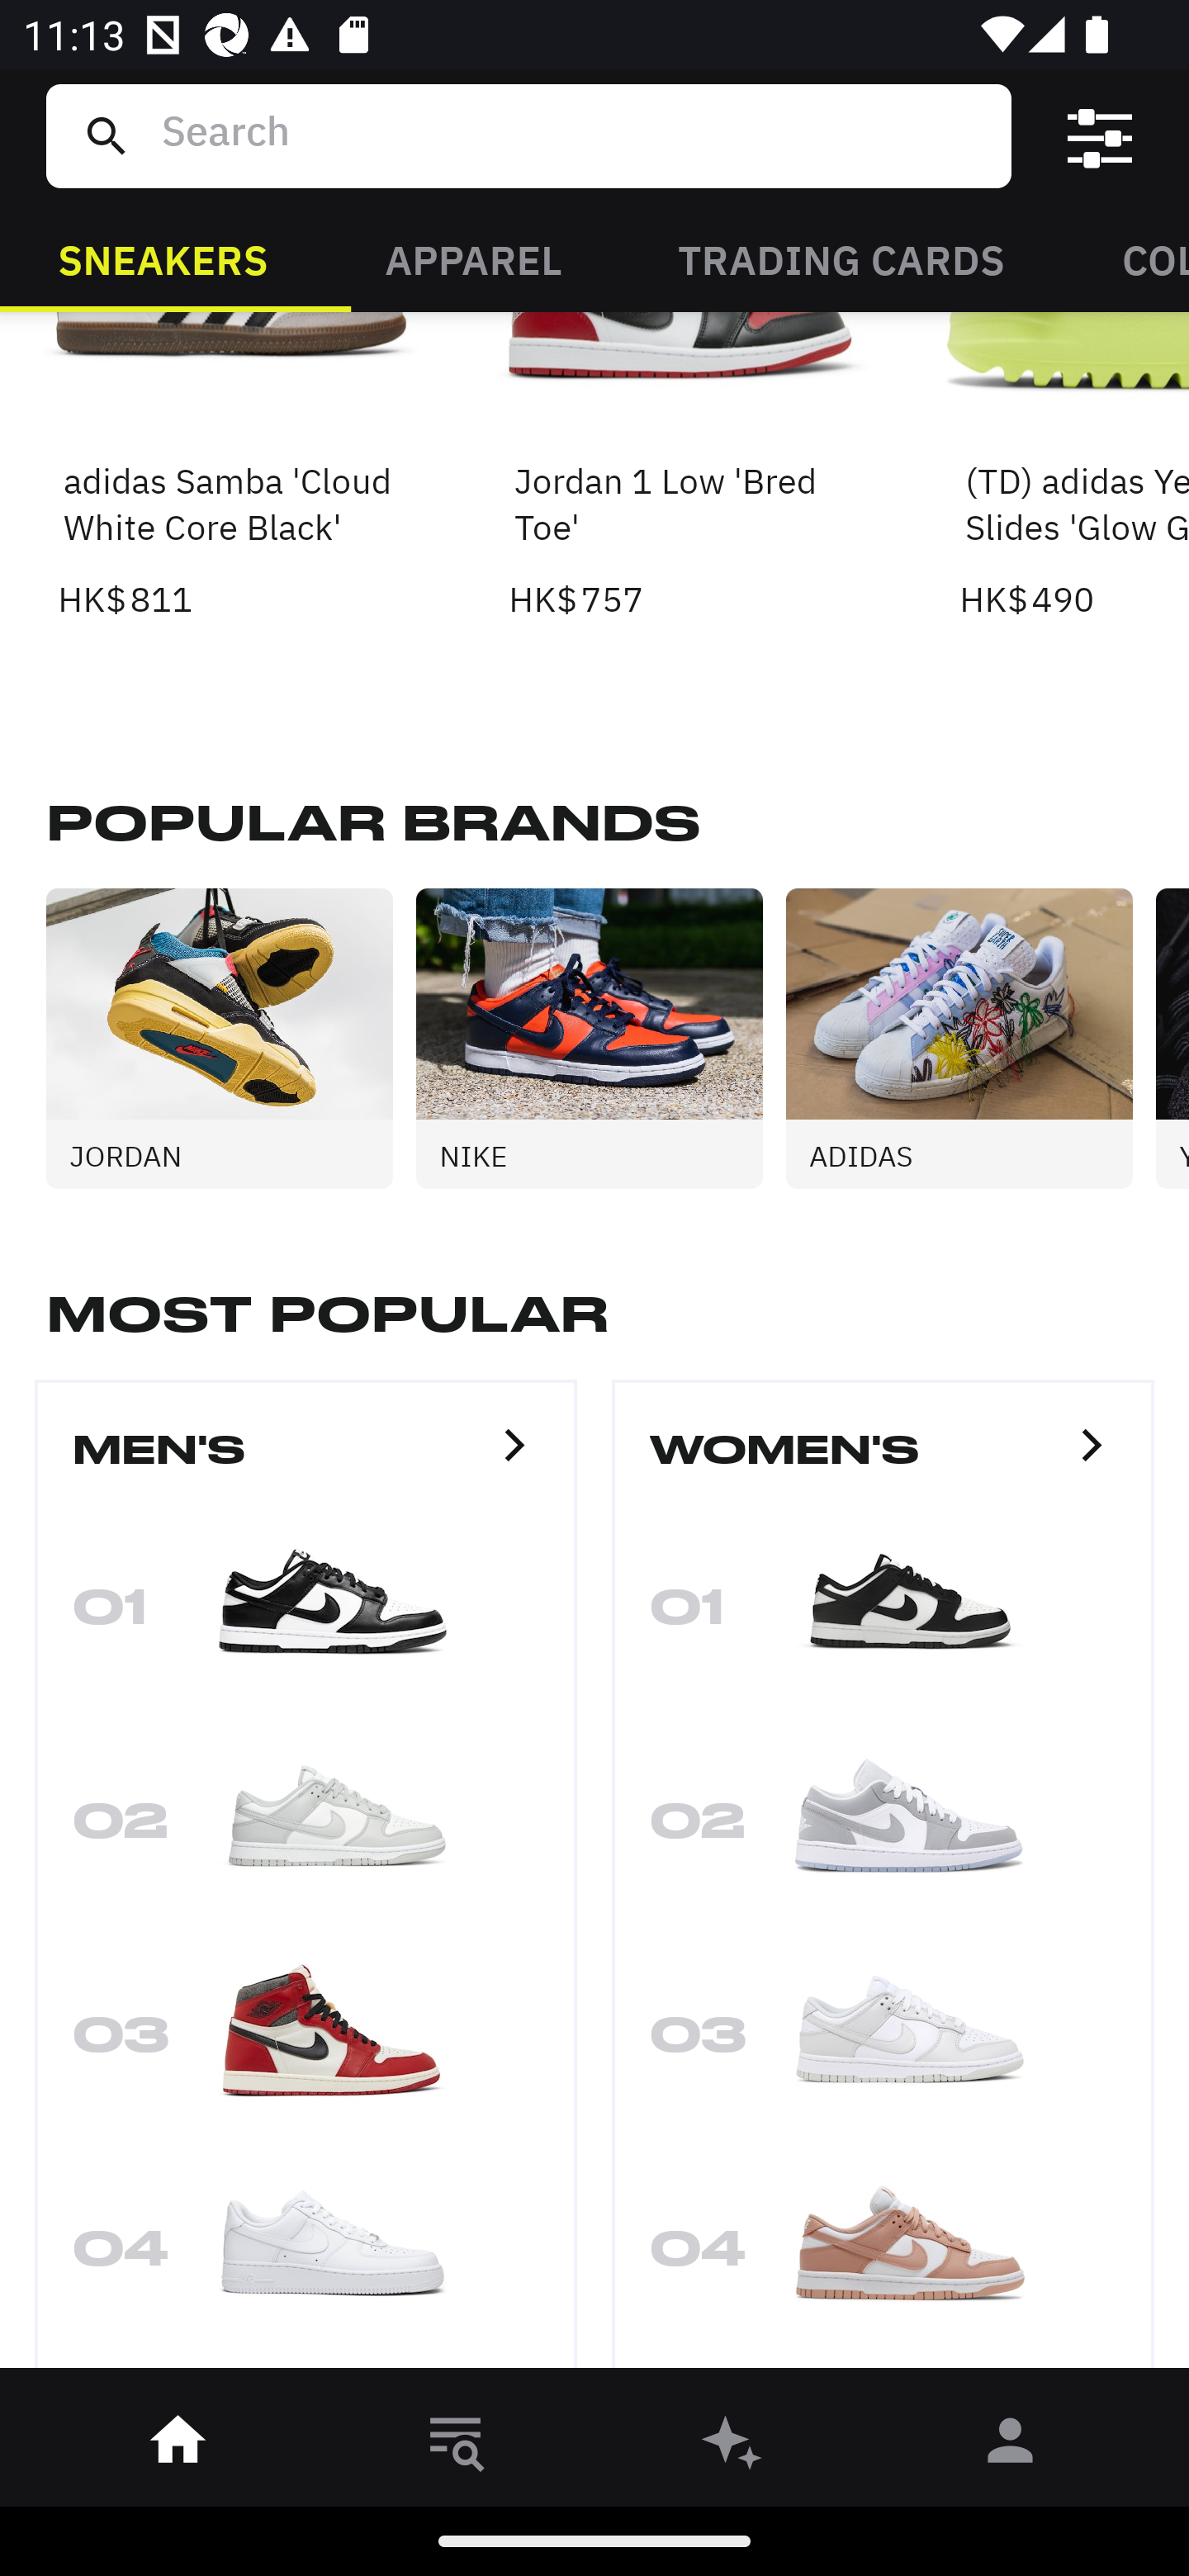 Image resolution: width=1189 pixels, height=2576 pixels. I want to click on 01, so click(883, 1617).